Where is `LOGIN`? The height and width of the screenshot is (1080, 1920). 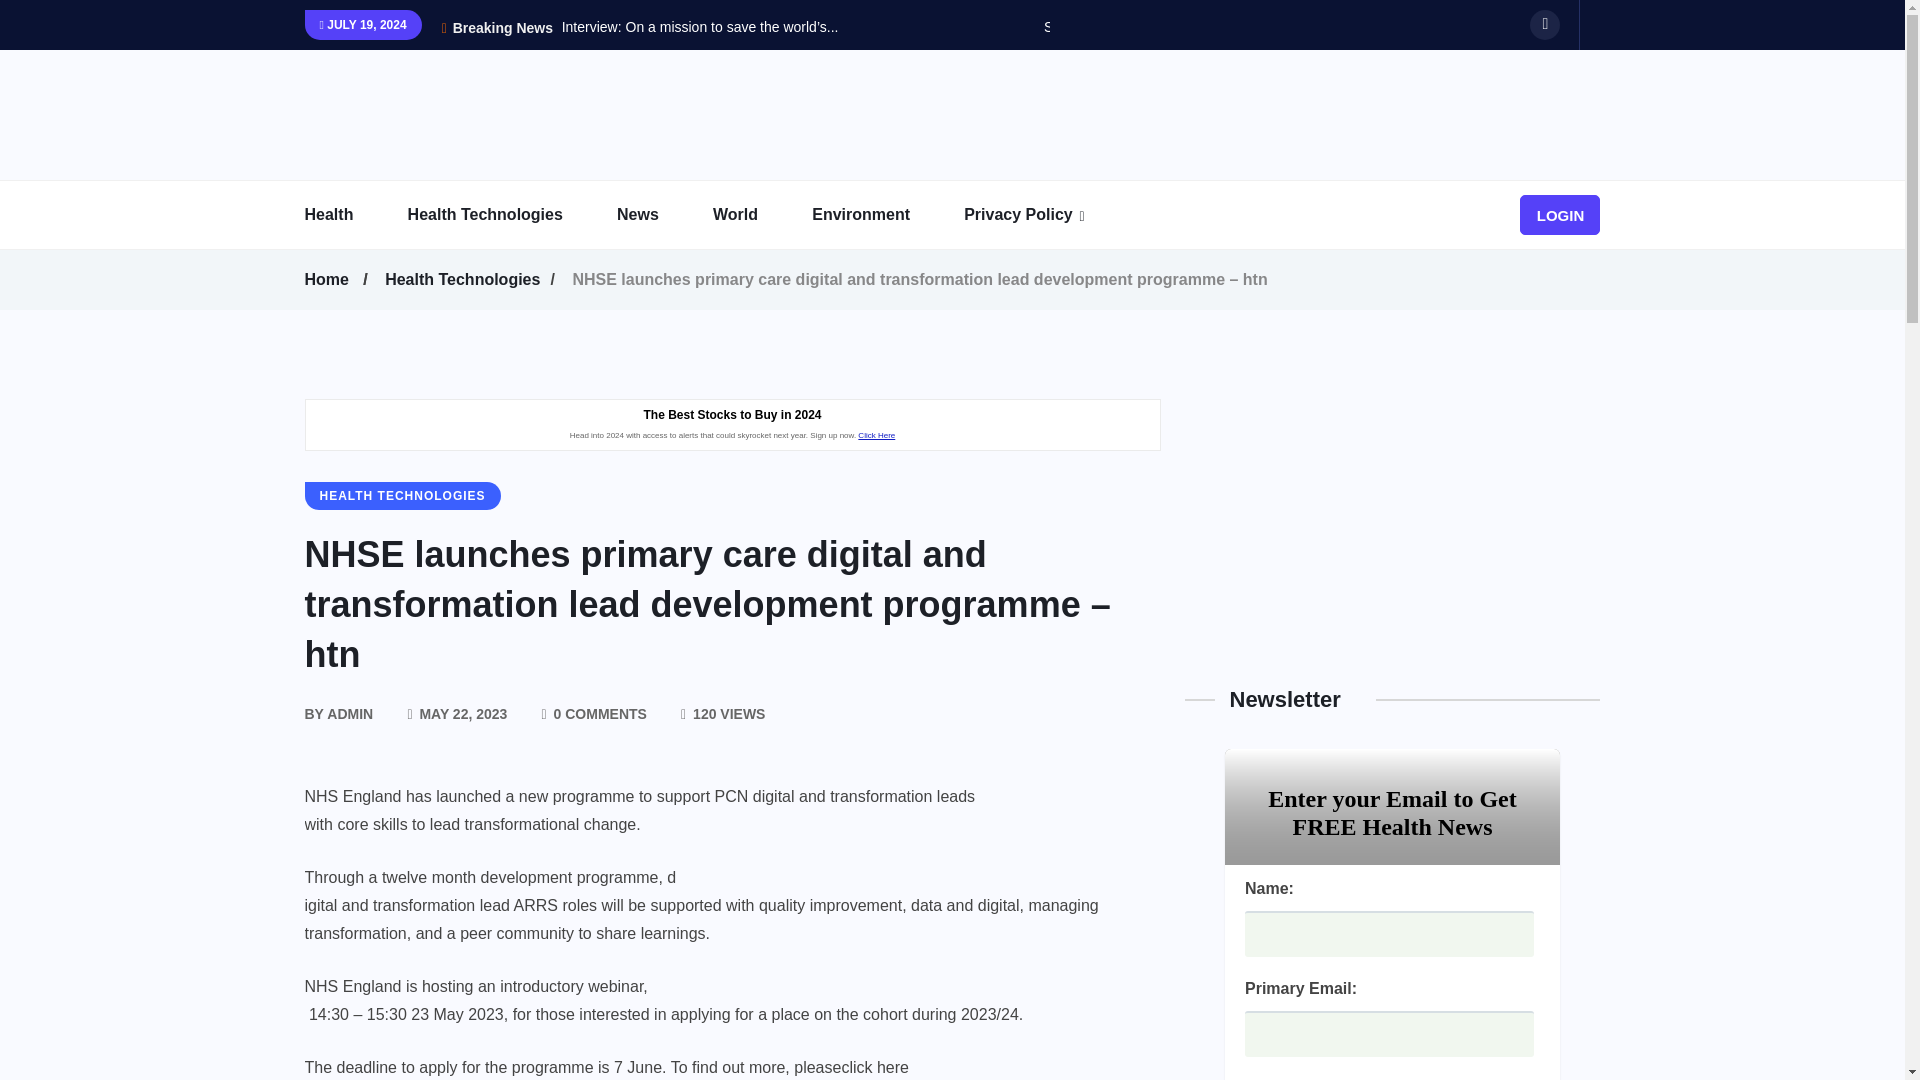 LOGIN is located at coordinates (1560, 215).